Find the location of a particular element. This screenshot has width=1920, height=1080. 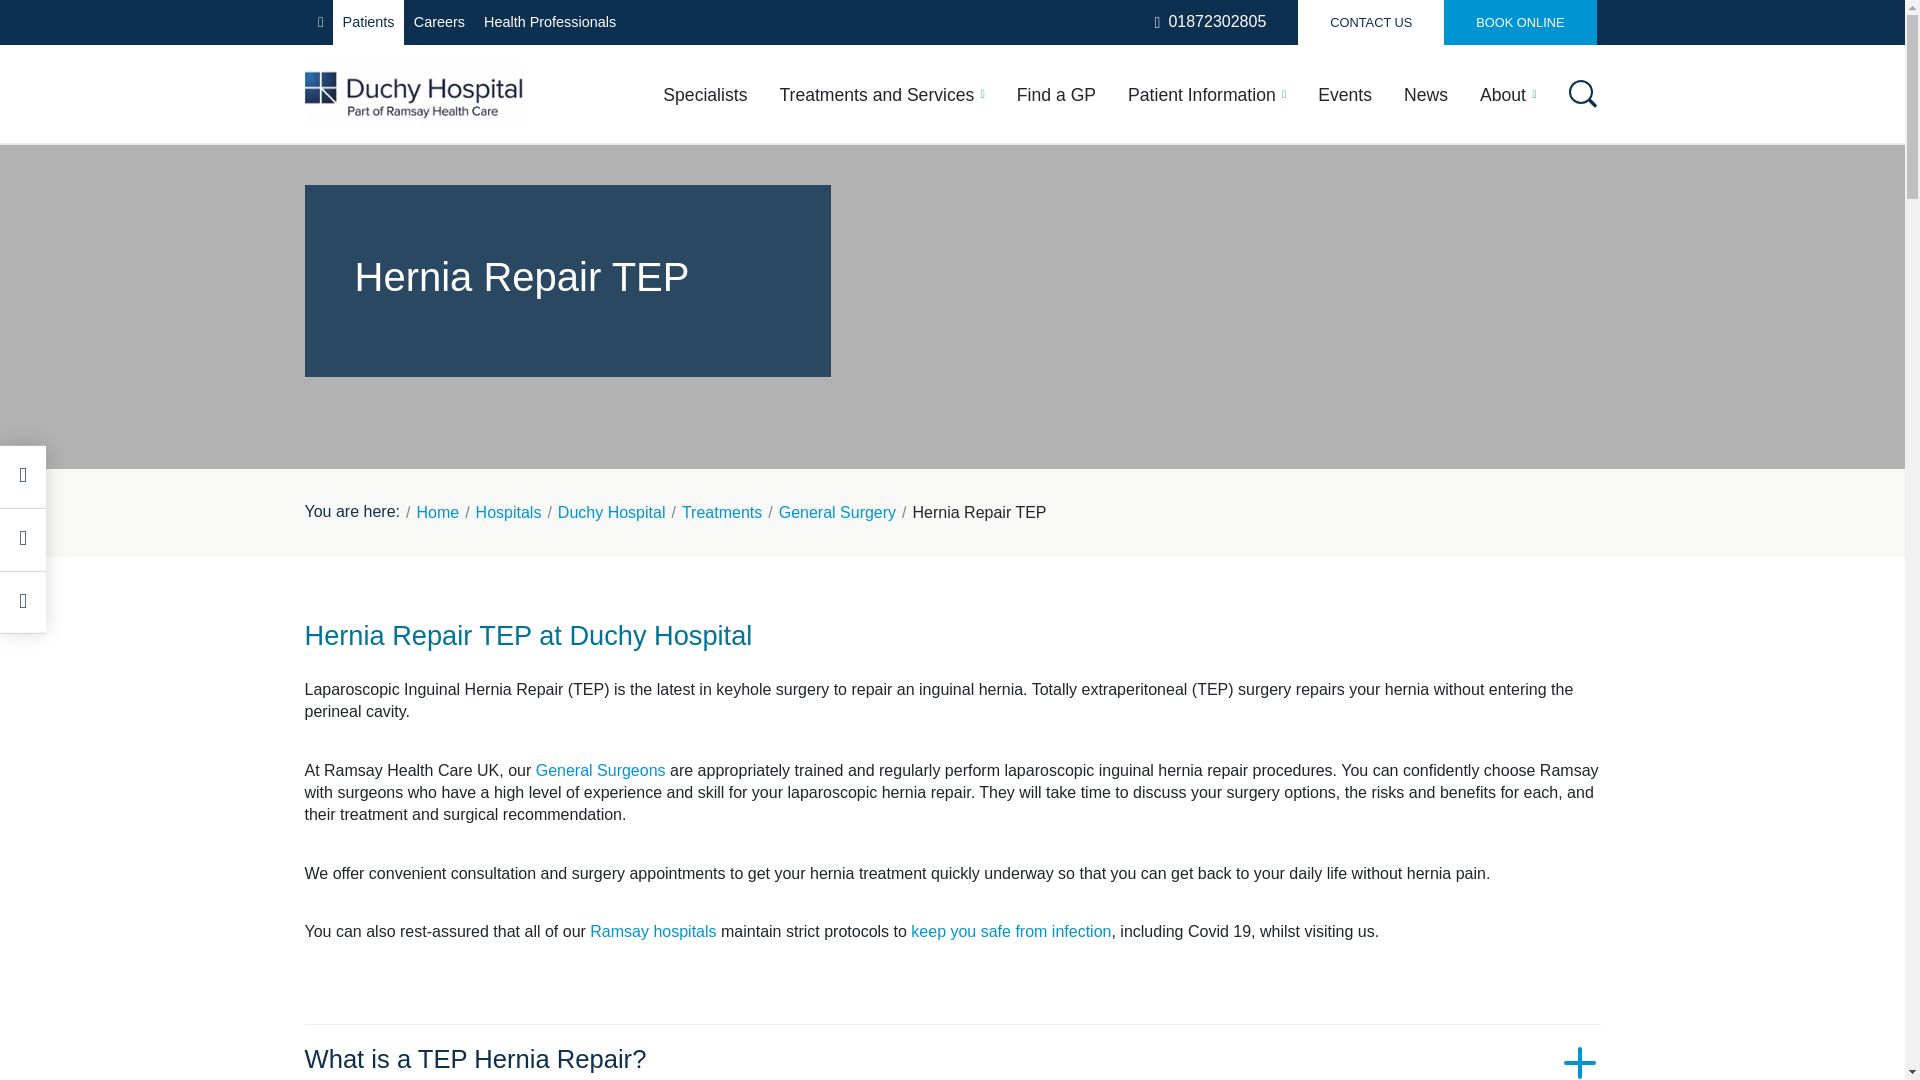

Ultrasound is located at coordinates (1373, 403).